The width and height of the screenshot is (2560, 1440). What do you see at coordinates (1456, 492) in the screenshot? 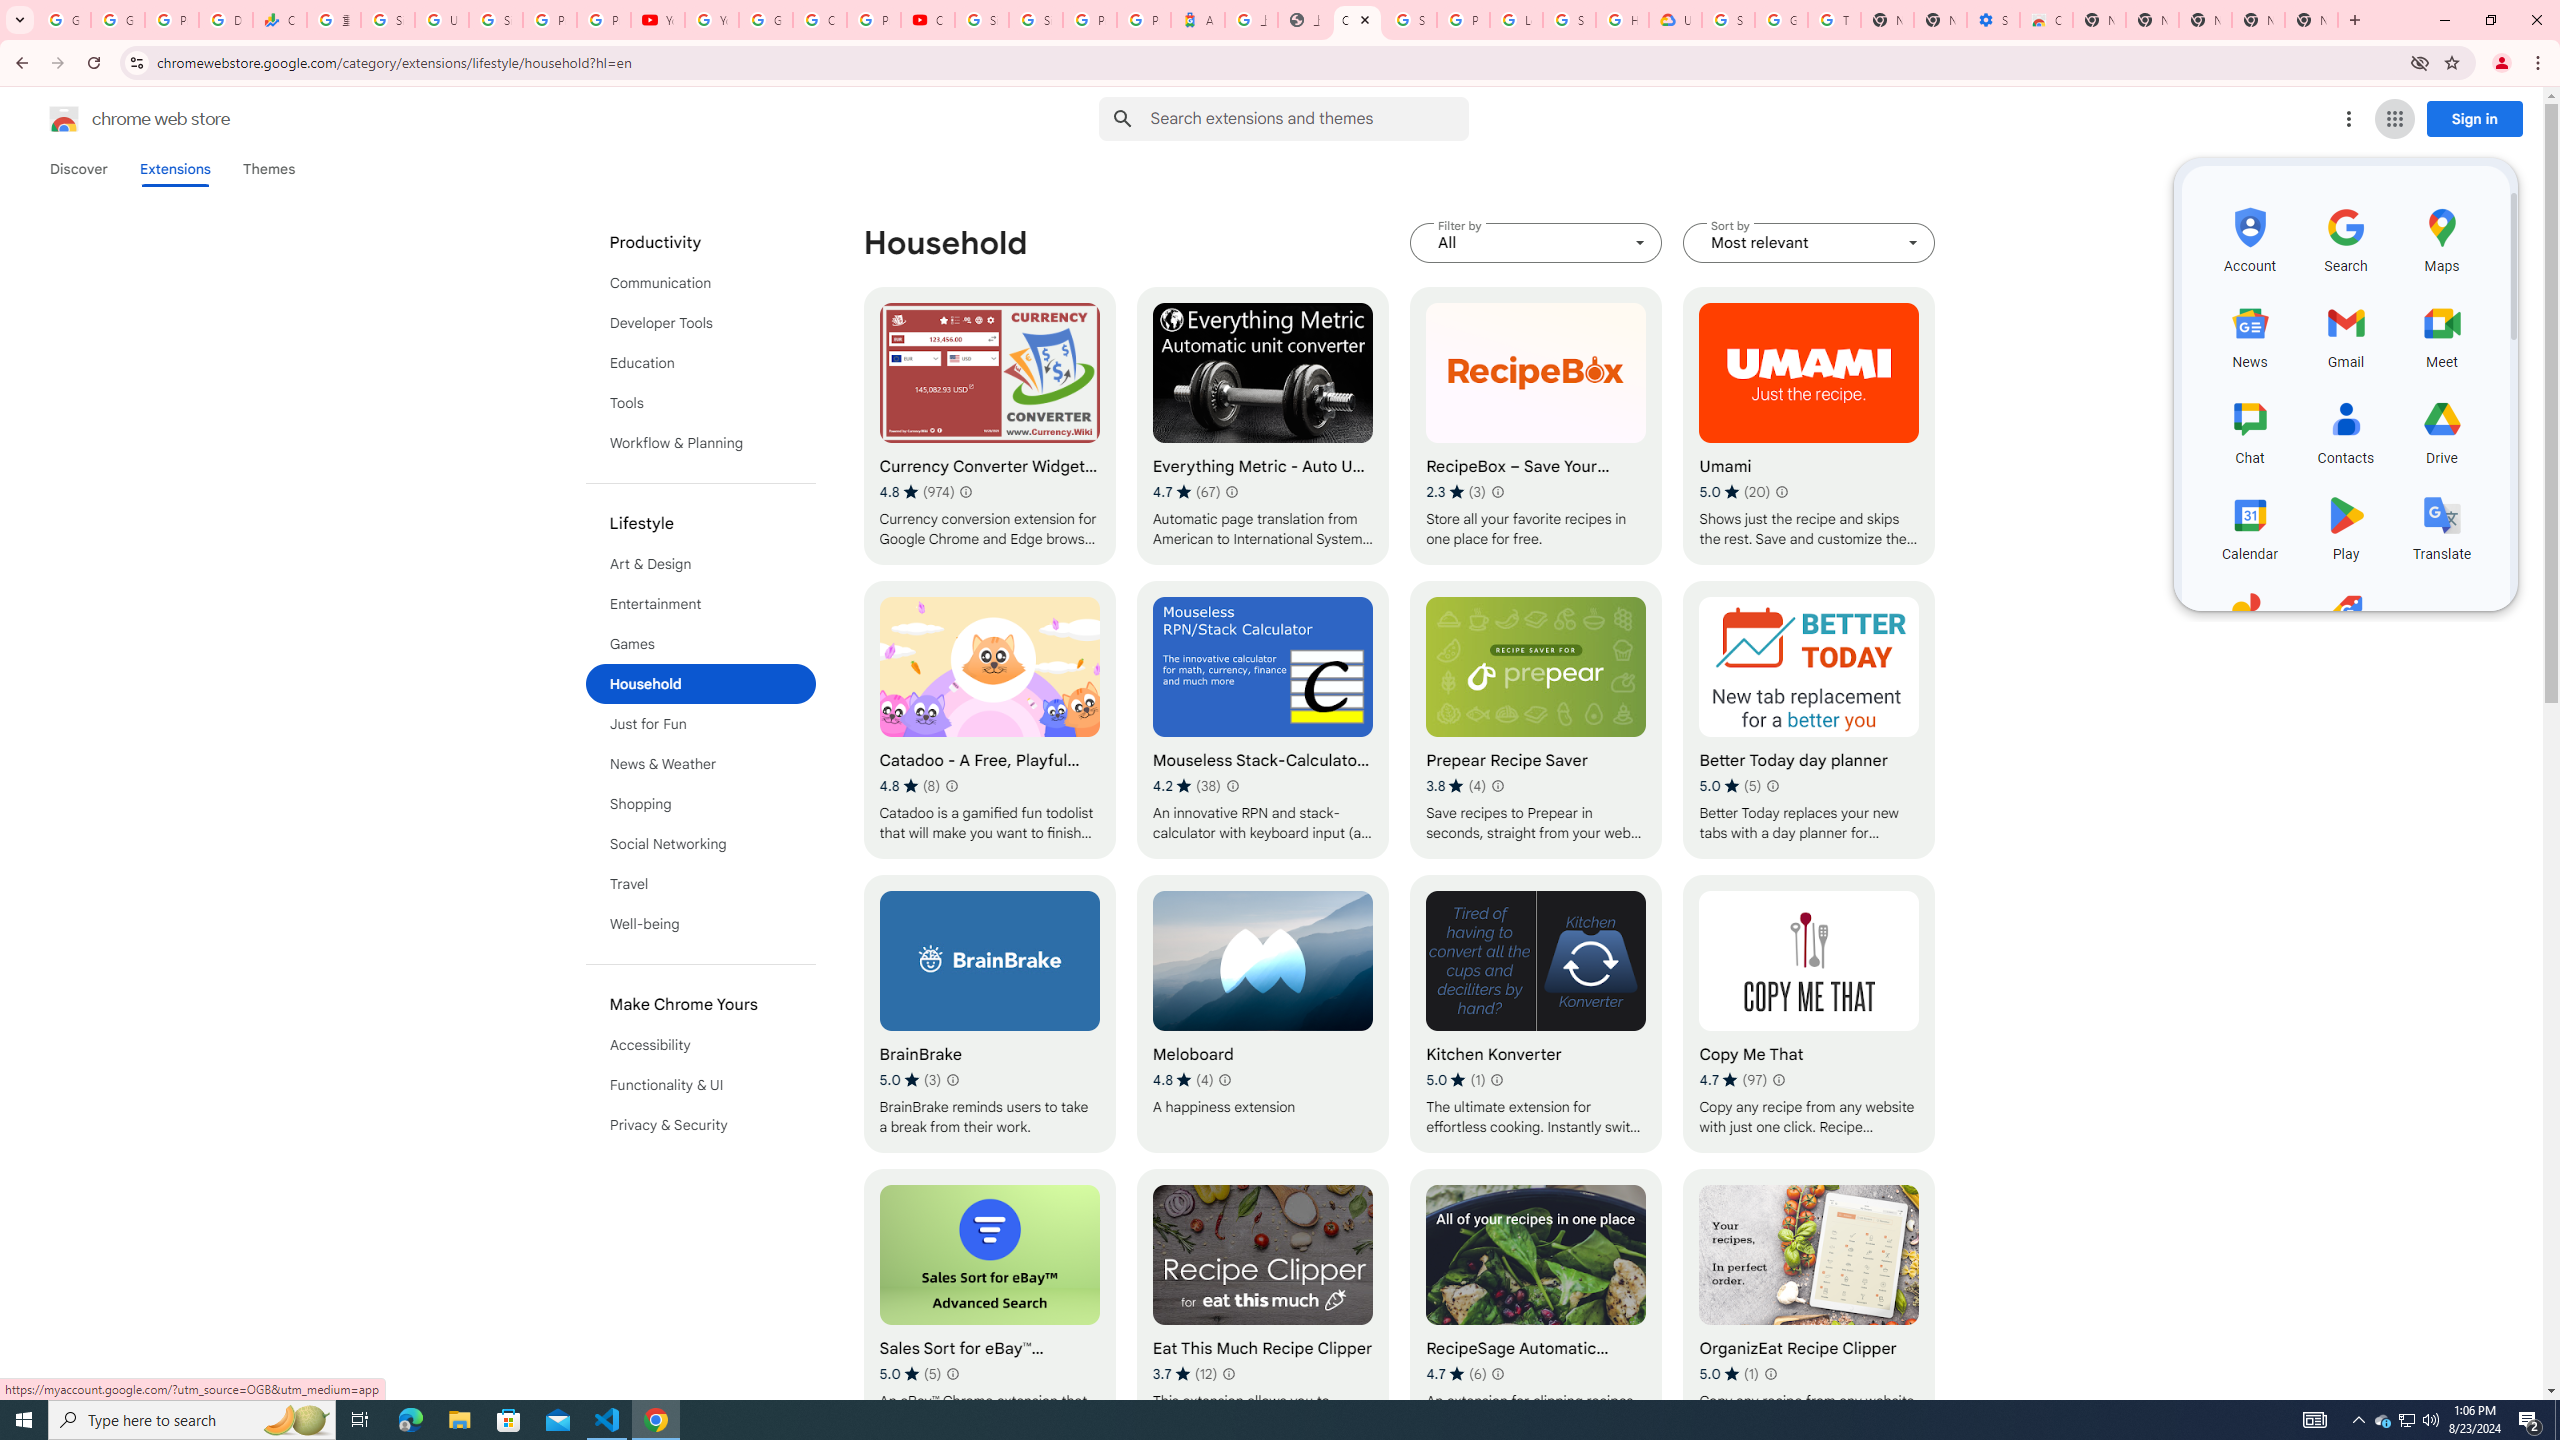
I see `Average rating 2.3 out of 5 stars. 3 ratings.` at bounding box center [1456, 492].